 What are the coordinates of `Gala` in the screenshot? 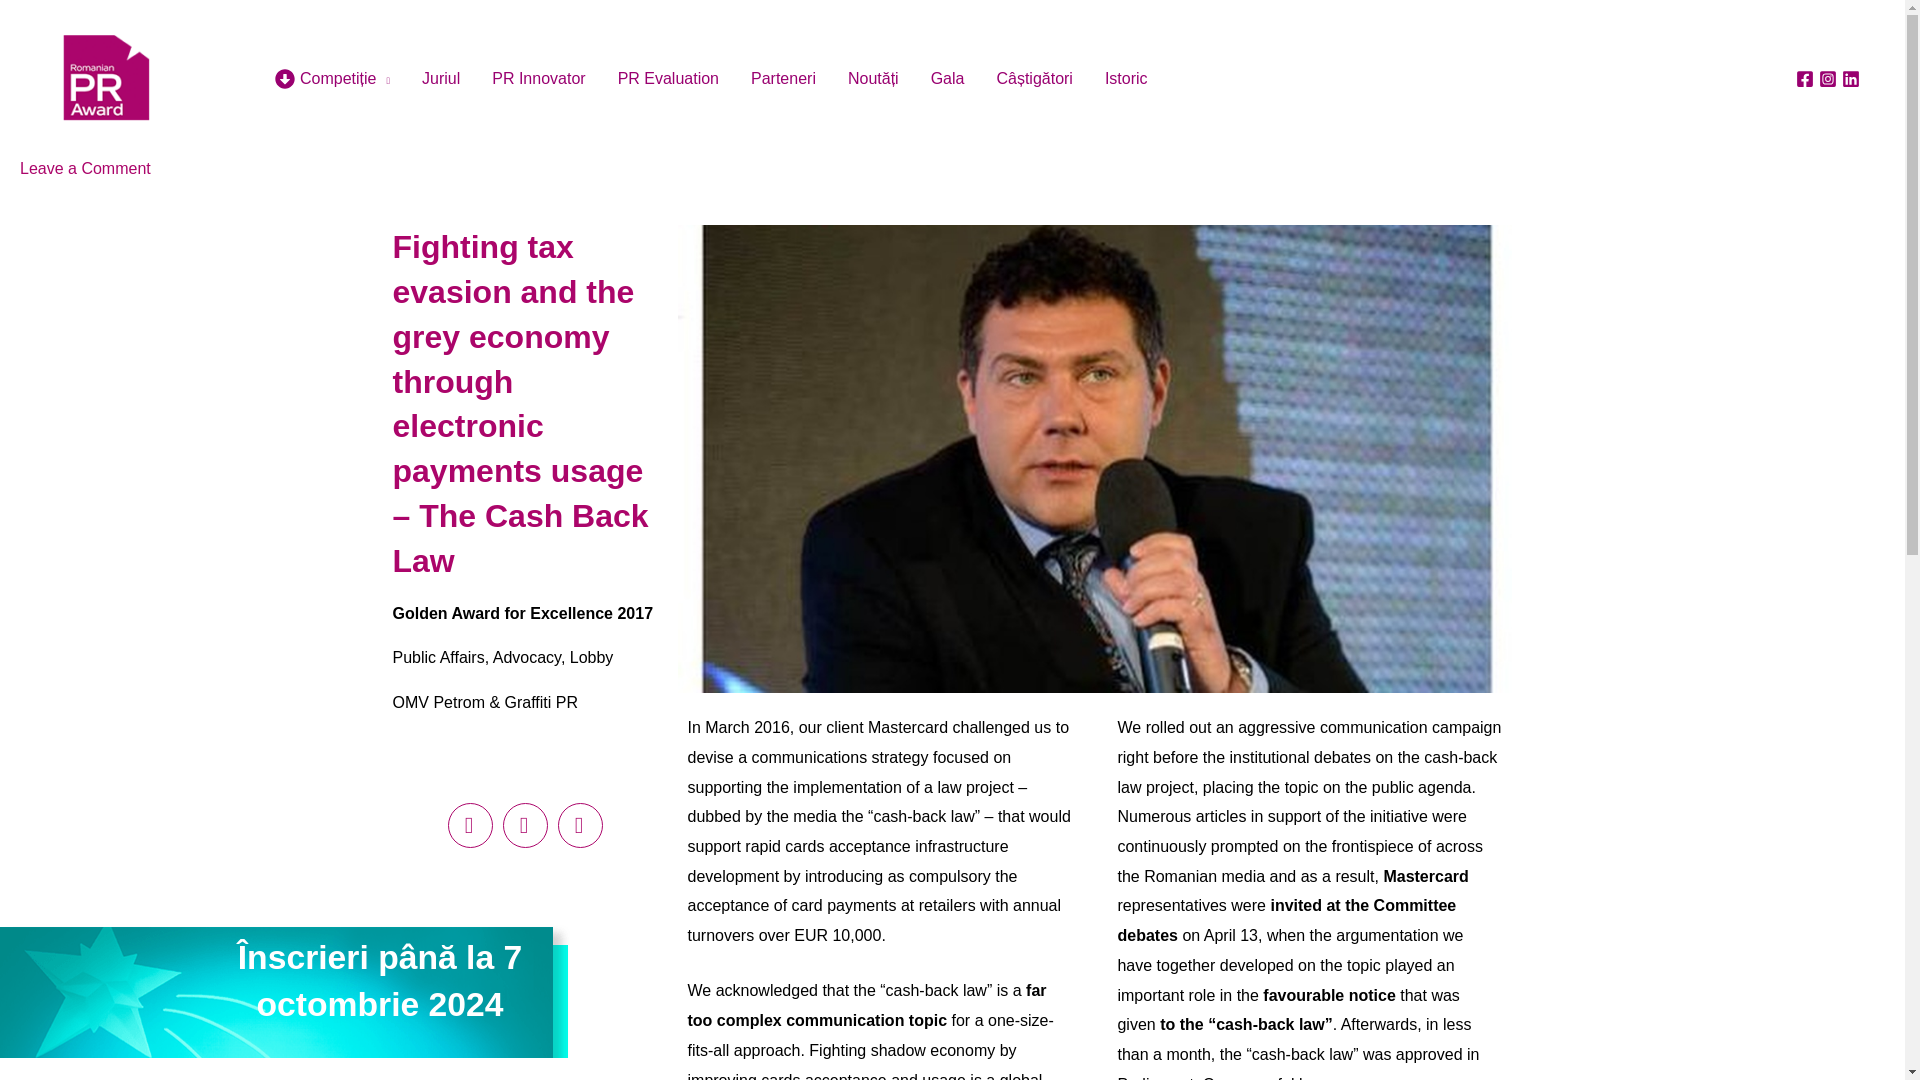 It's located at (948, 78).